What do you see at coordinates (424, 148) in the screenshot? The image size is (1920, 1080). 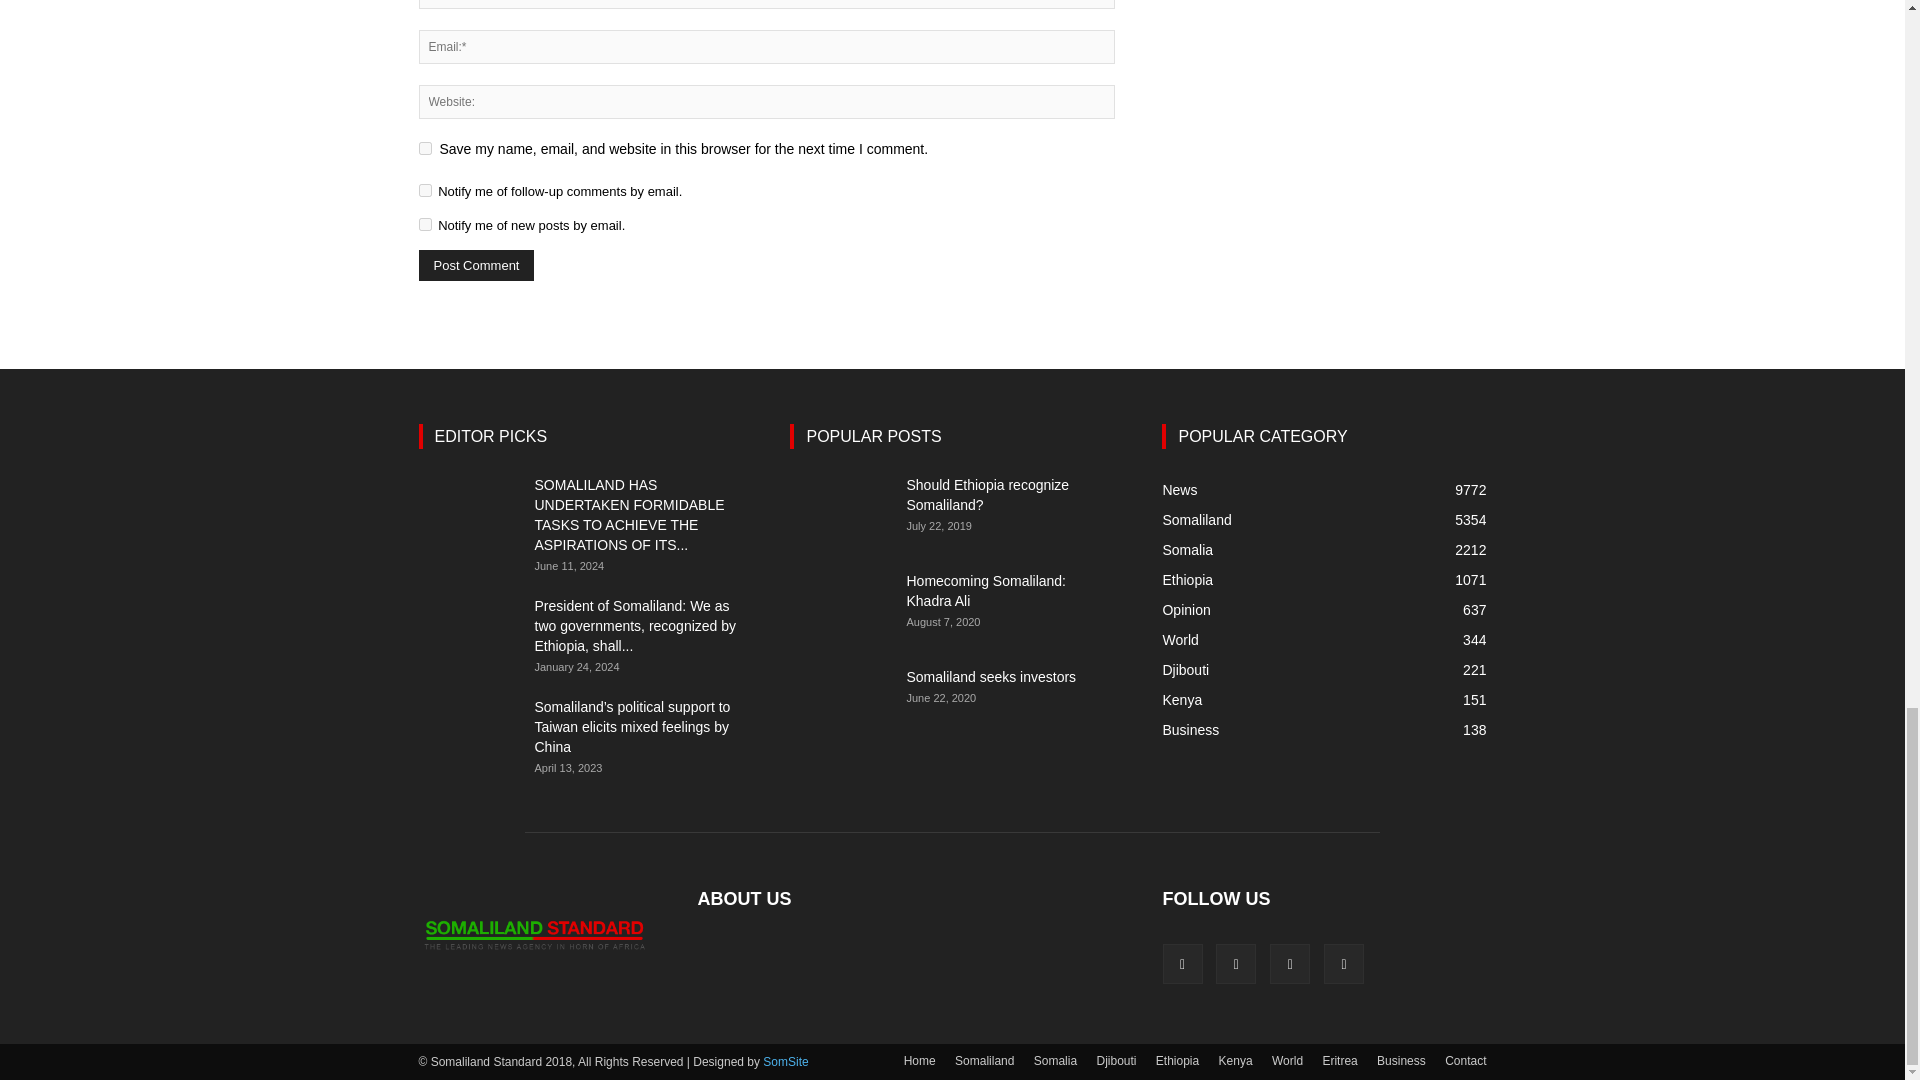 I see `yes` at bounding box center [424, 148].